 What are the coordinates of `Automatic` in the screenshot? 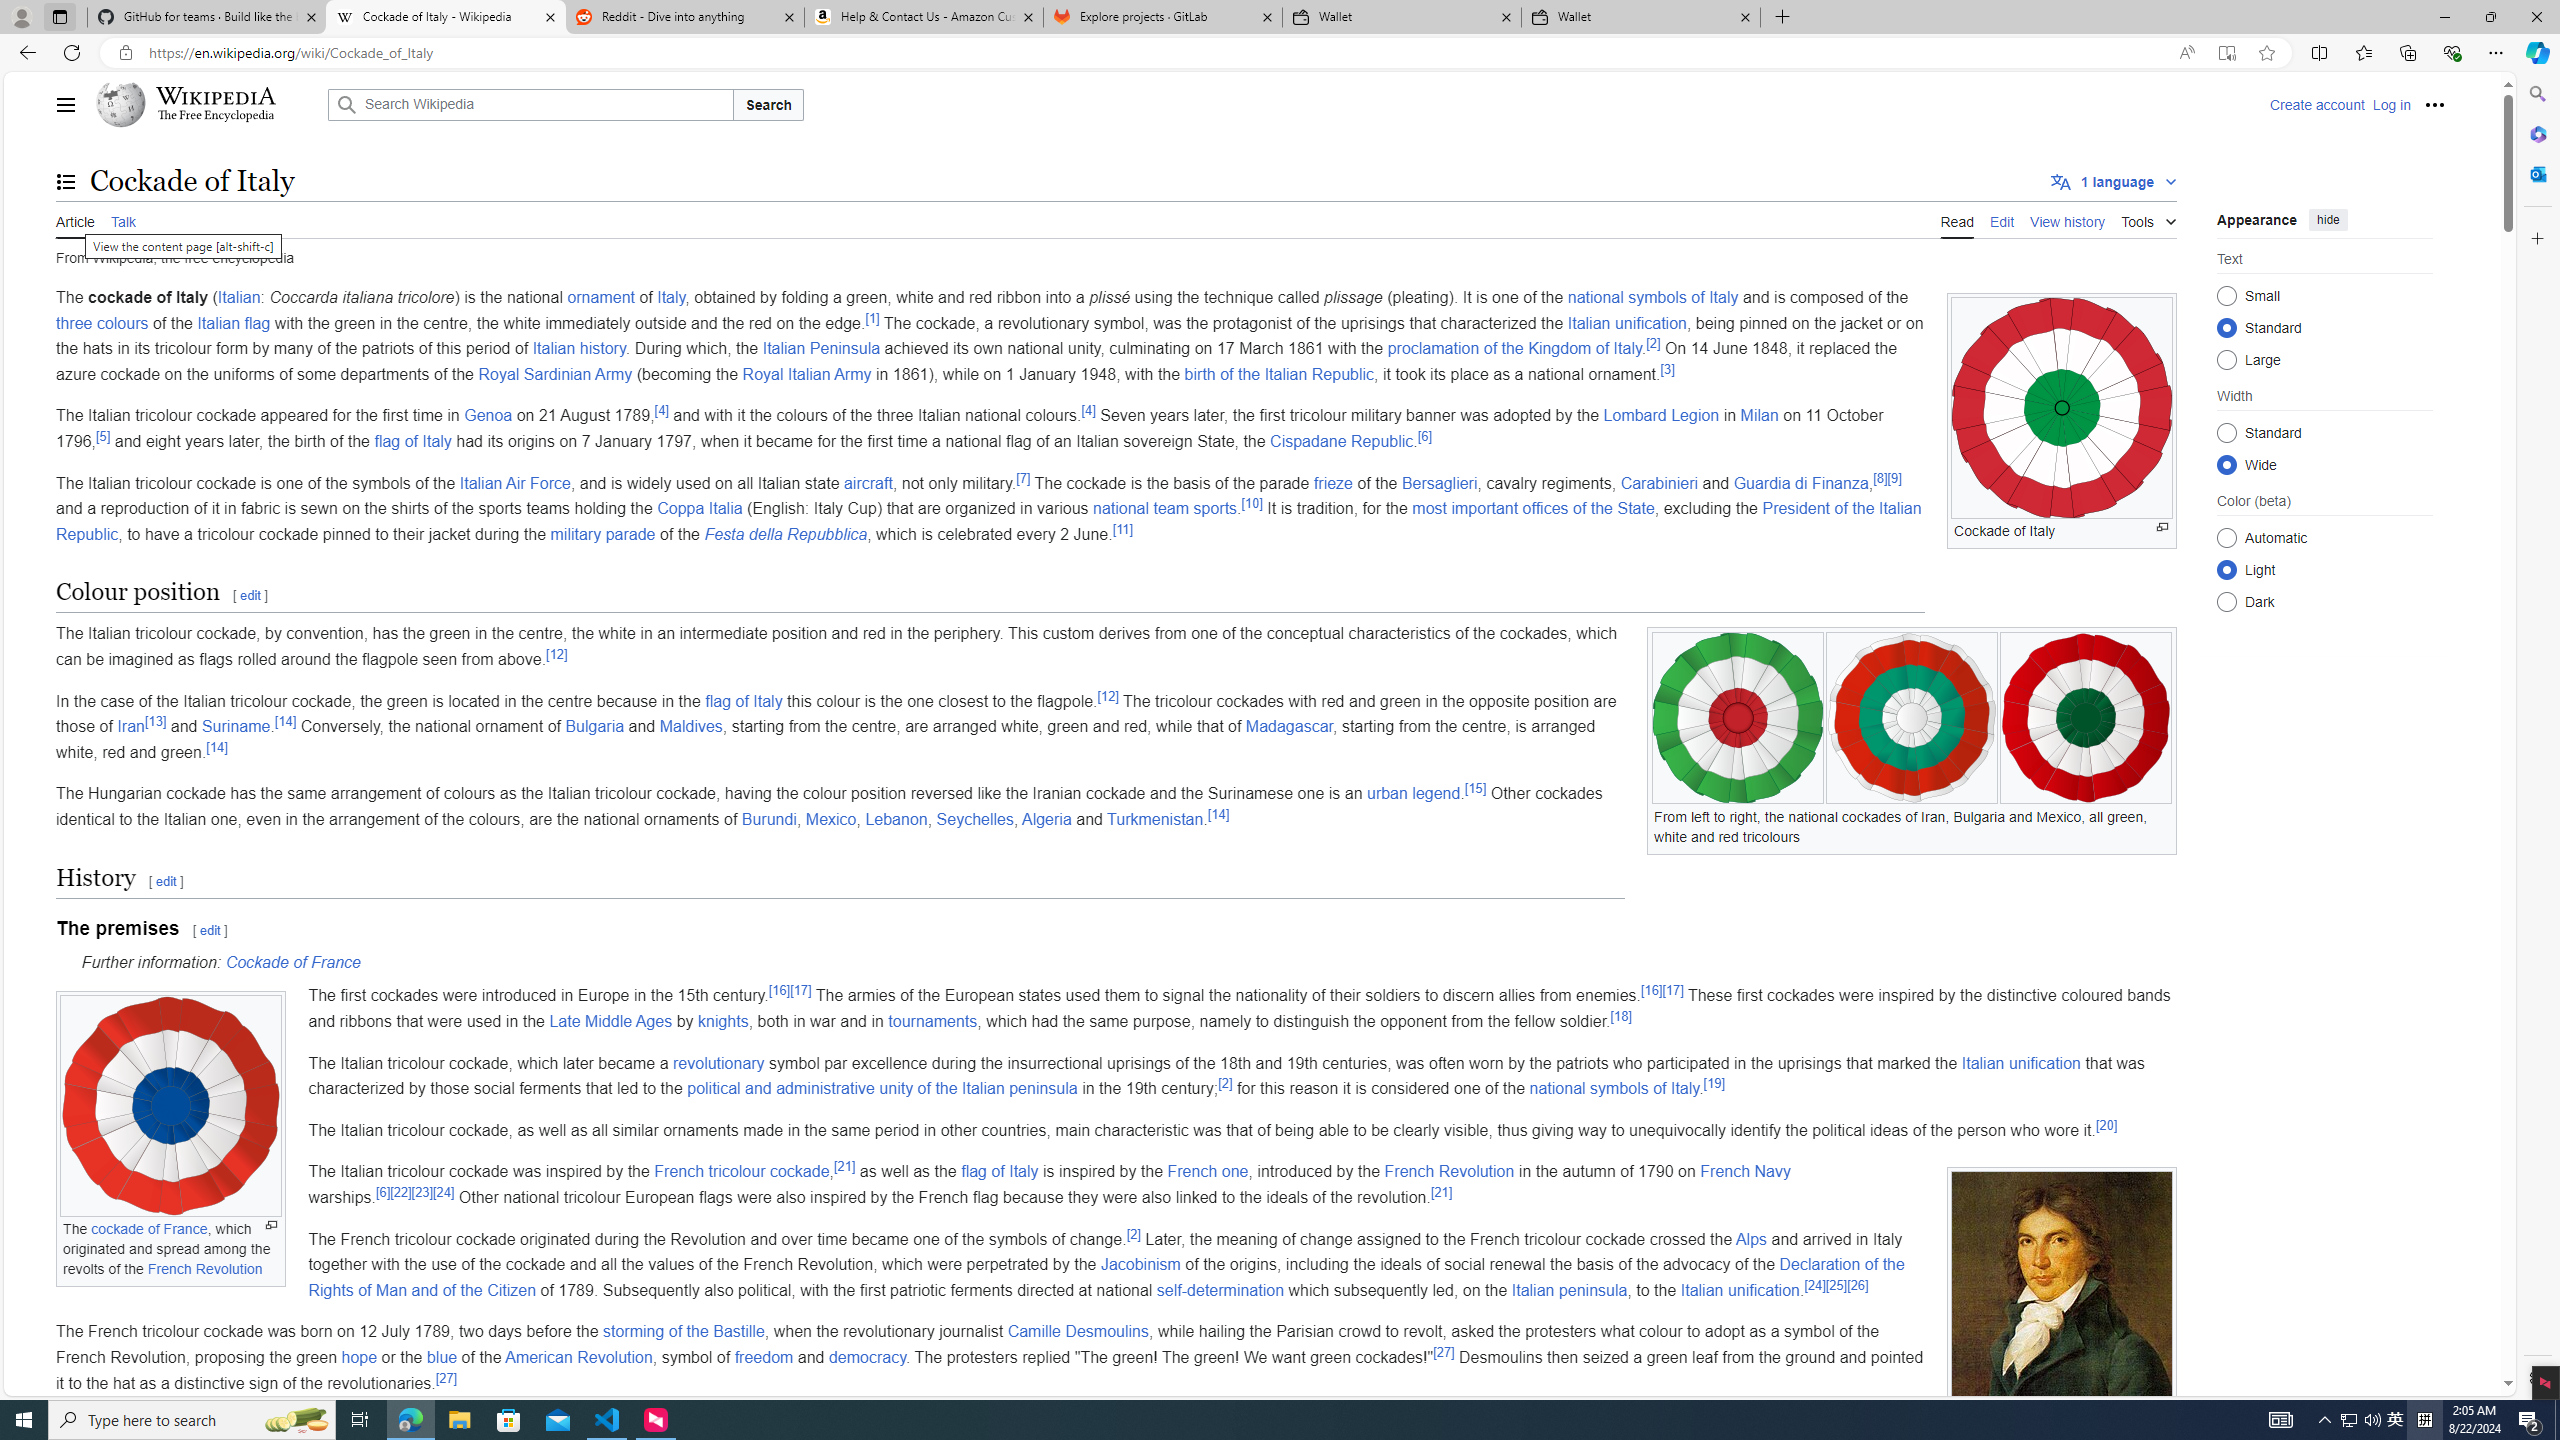 It's located at (2226, 538).